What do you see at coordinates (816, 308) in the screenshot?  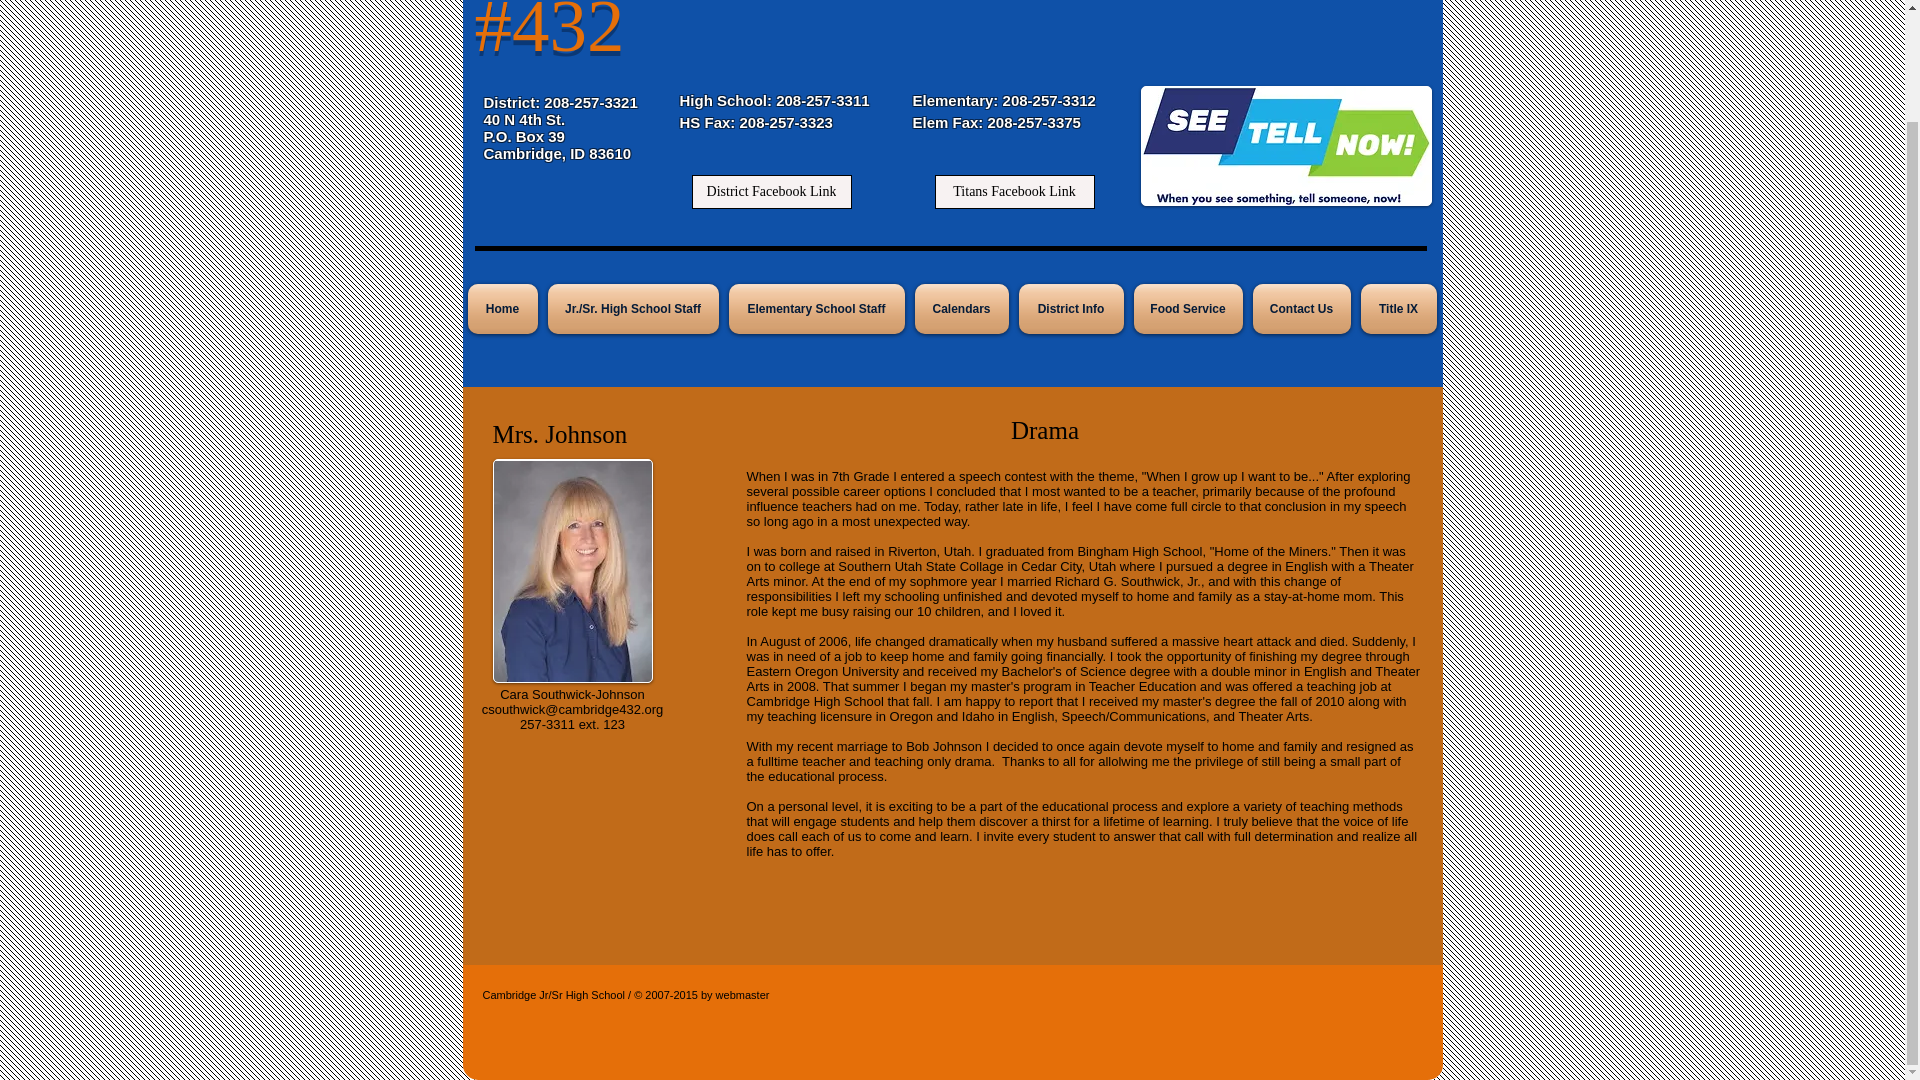 I see `Elementary School Staff` at bounding box center [816, 308].